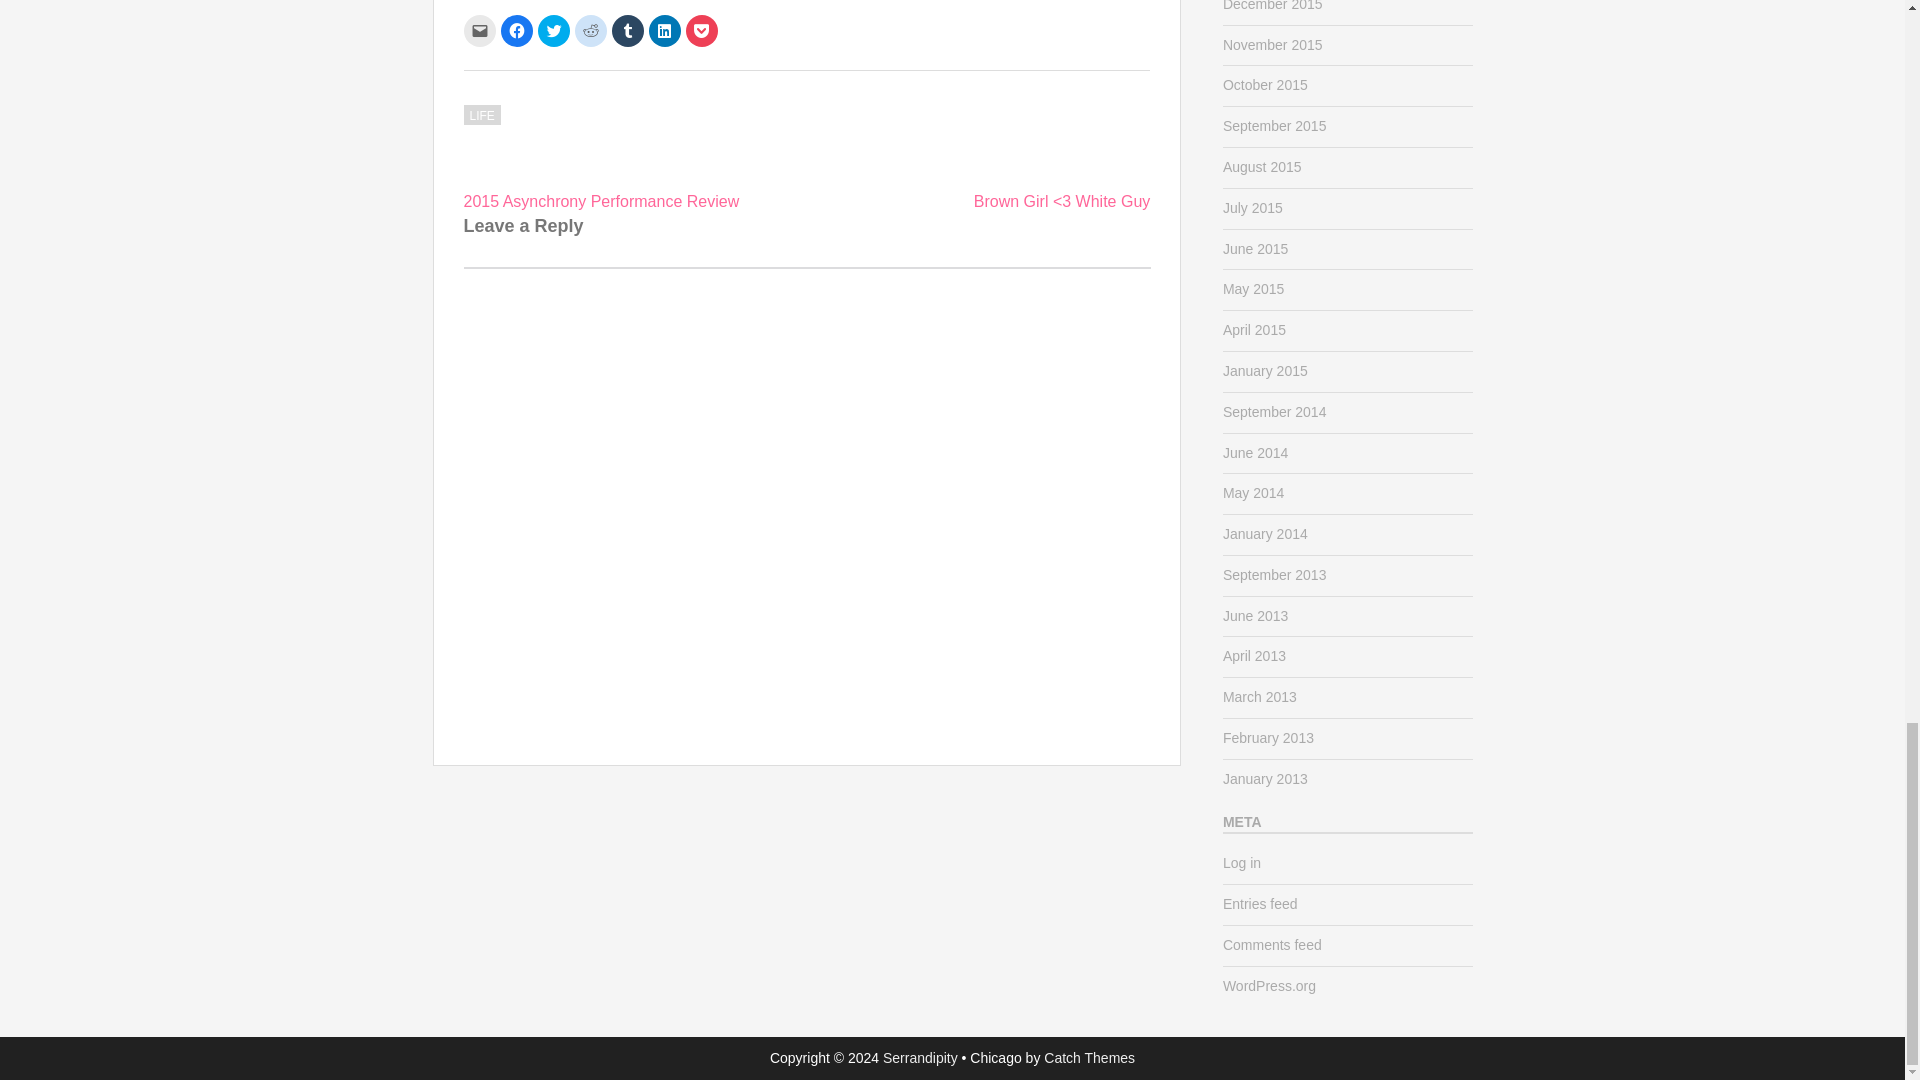 This screenshot has width=1920, height=1080. What do you see at coordinates (554, 31) in the screenshot?
I see `Click to share on Twitter` at bounding box center [554, 31].